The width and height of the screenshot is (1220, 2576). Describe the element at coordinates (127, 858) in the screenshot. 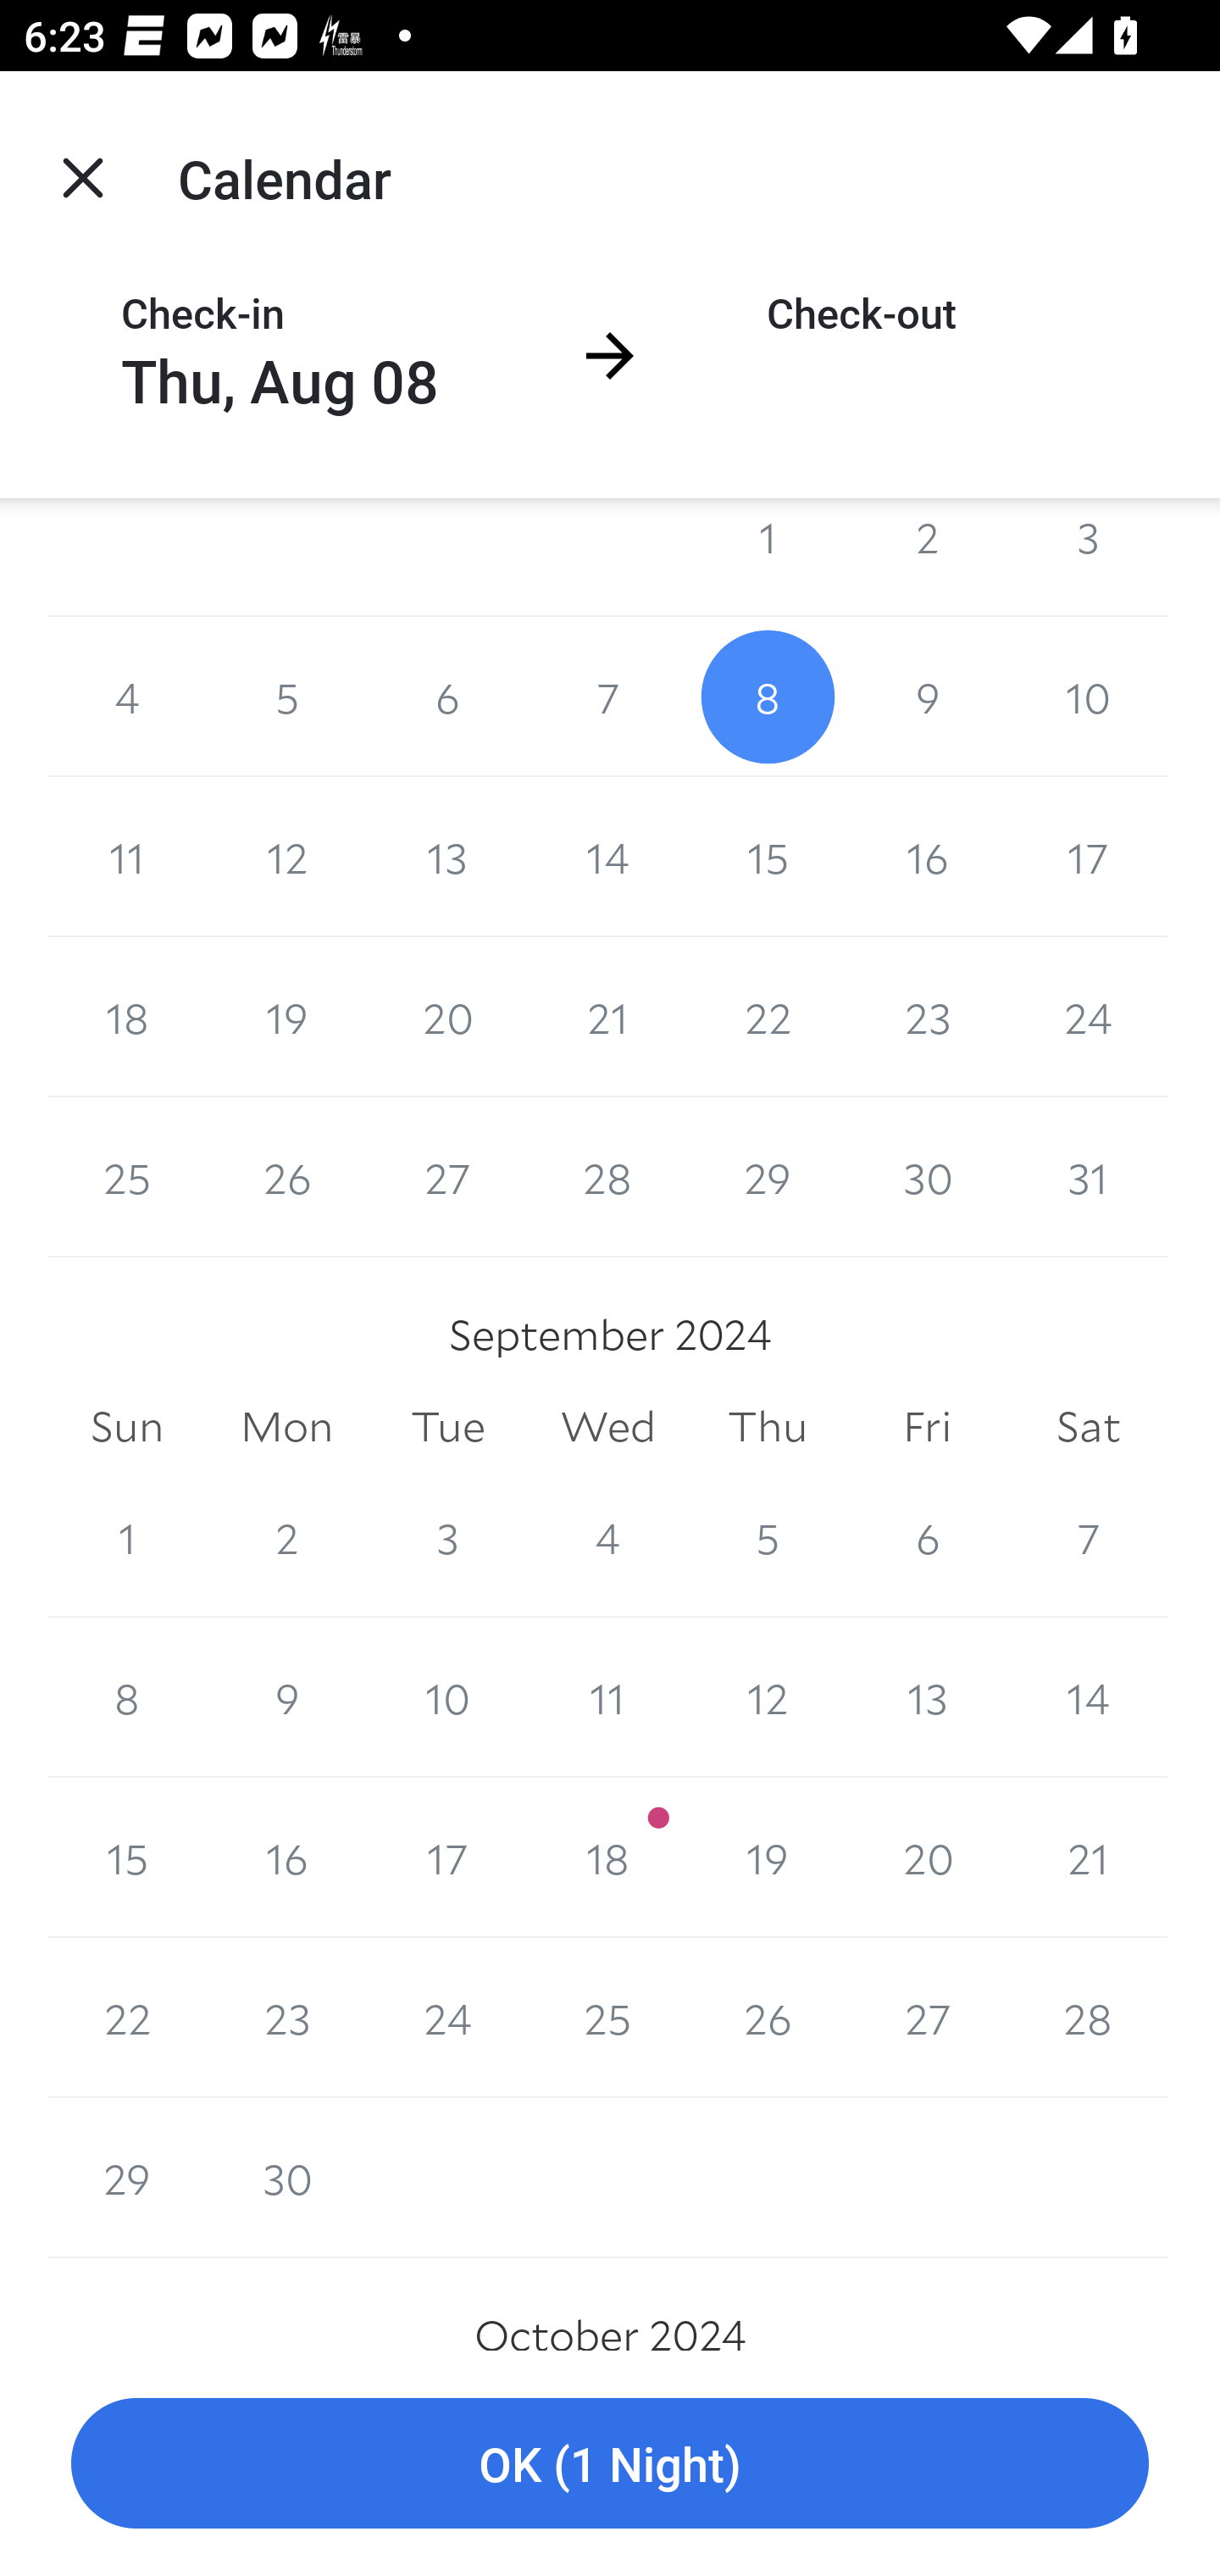

I see `11 11 August 2024` at that location.